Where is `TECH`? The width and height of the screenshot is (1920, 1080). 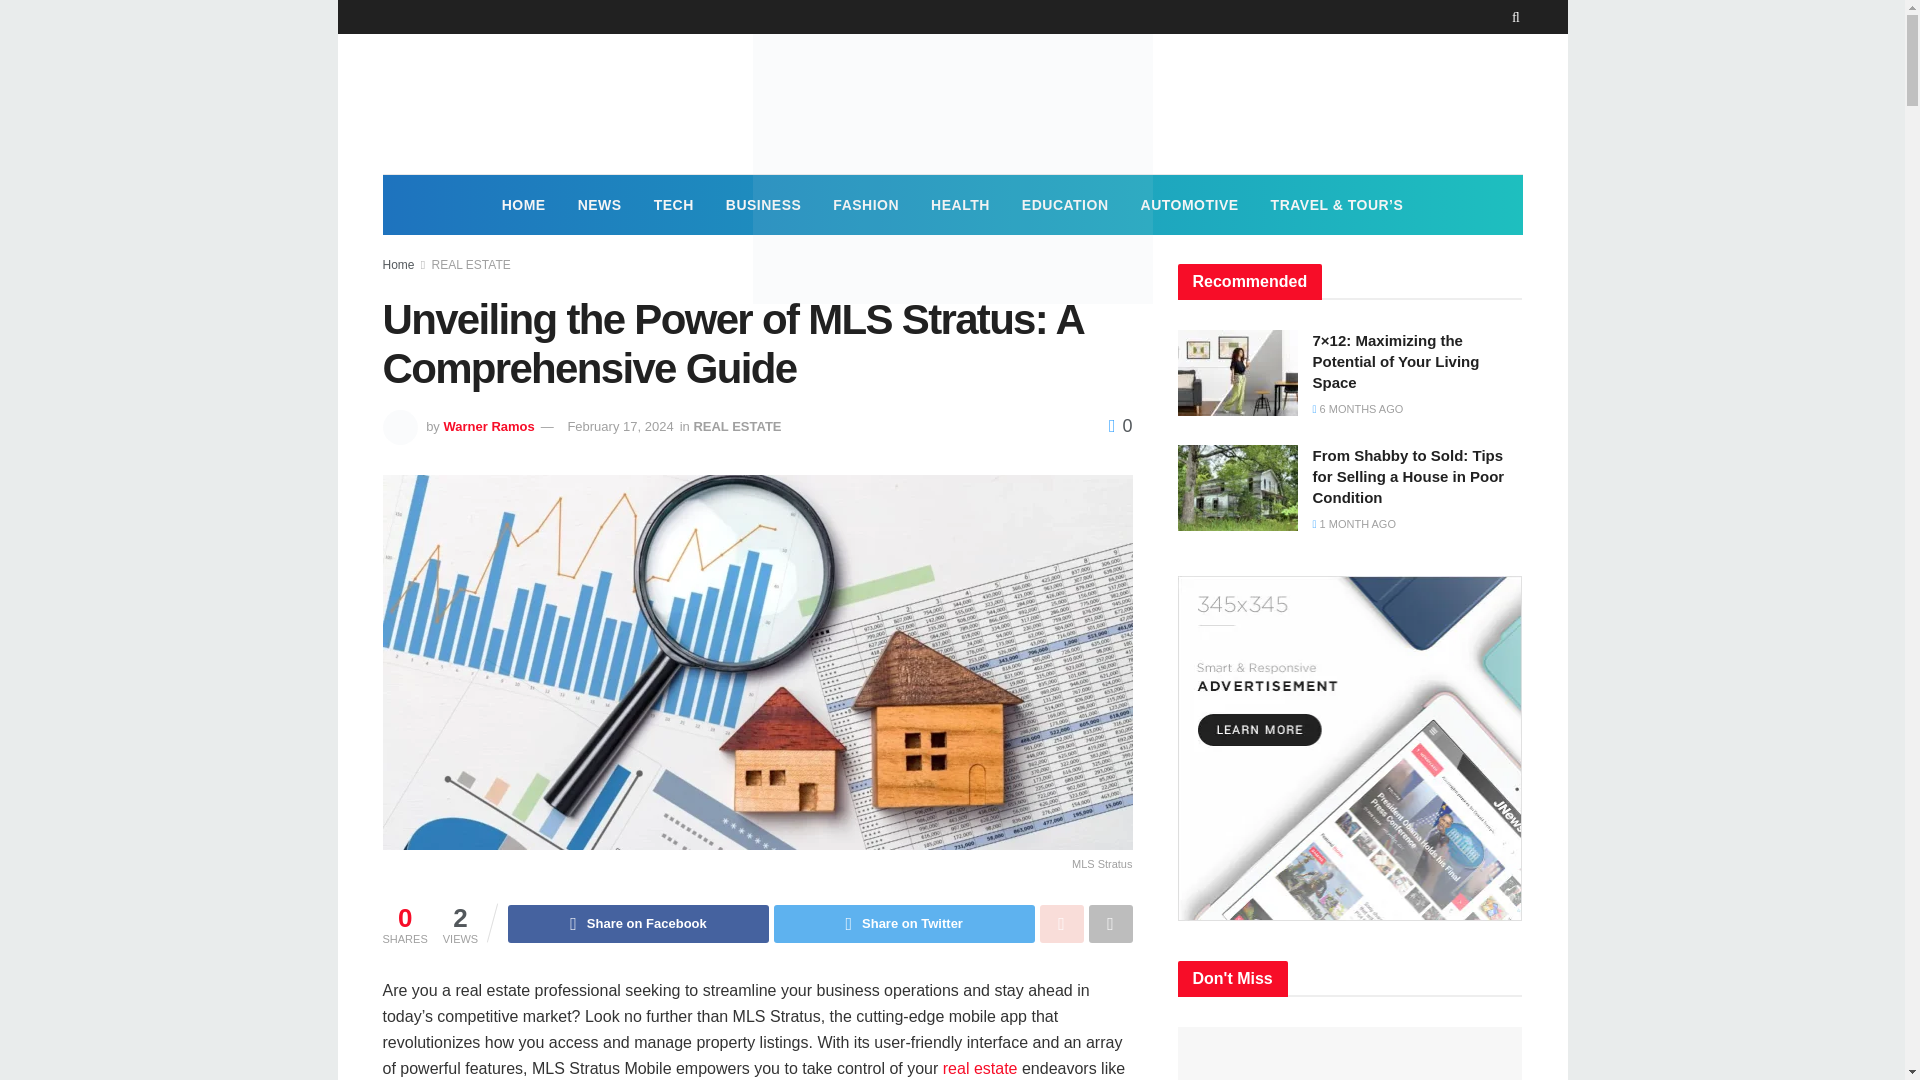 TECH is located at coordinates (674, 204).